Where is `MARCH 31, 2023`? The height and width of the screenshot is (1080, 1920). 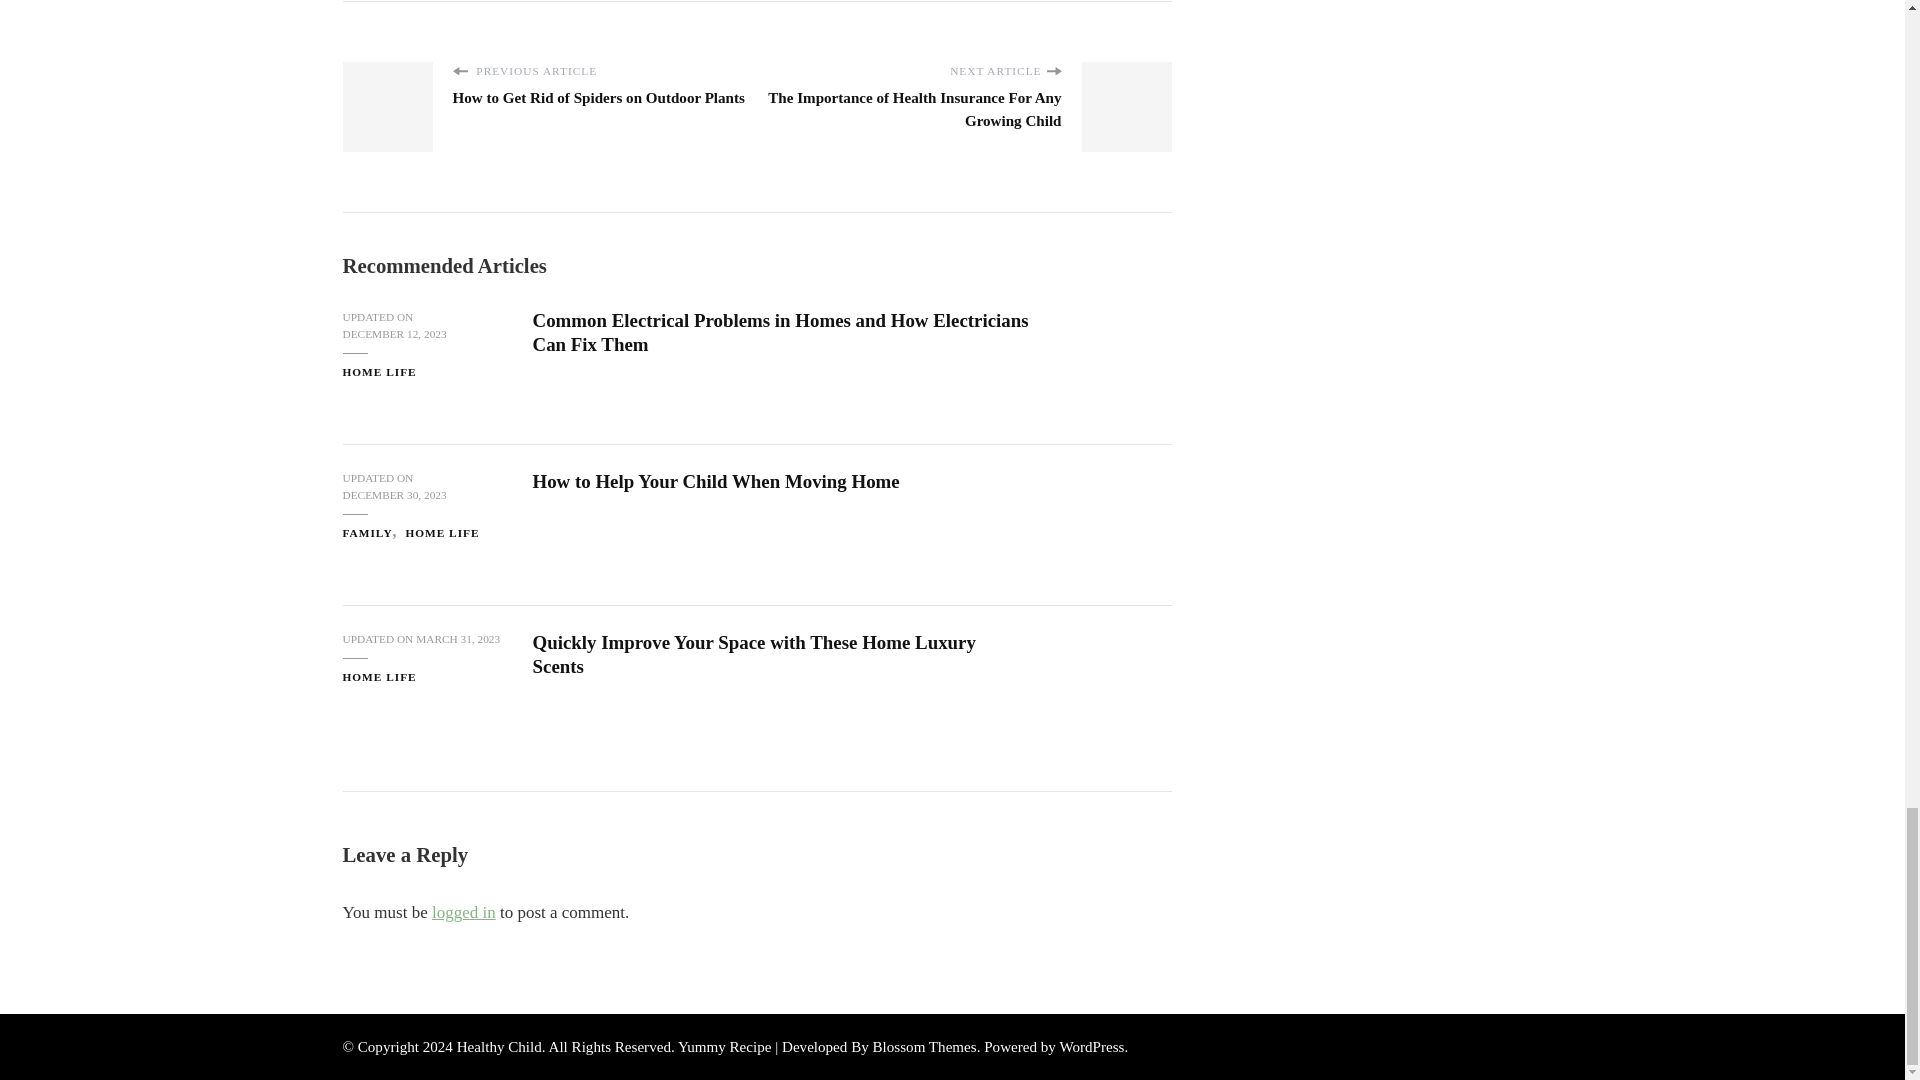 MARCH 31, 2023 is located at coordinates (458, 639).